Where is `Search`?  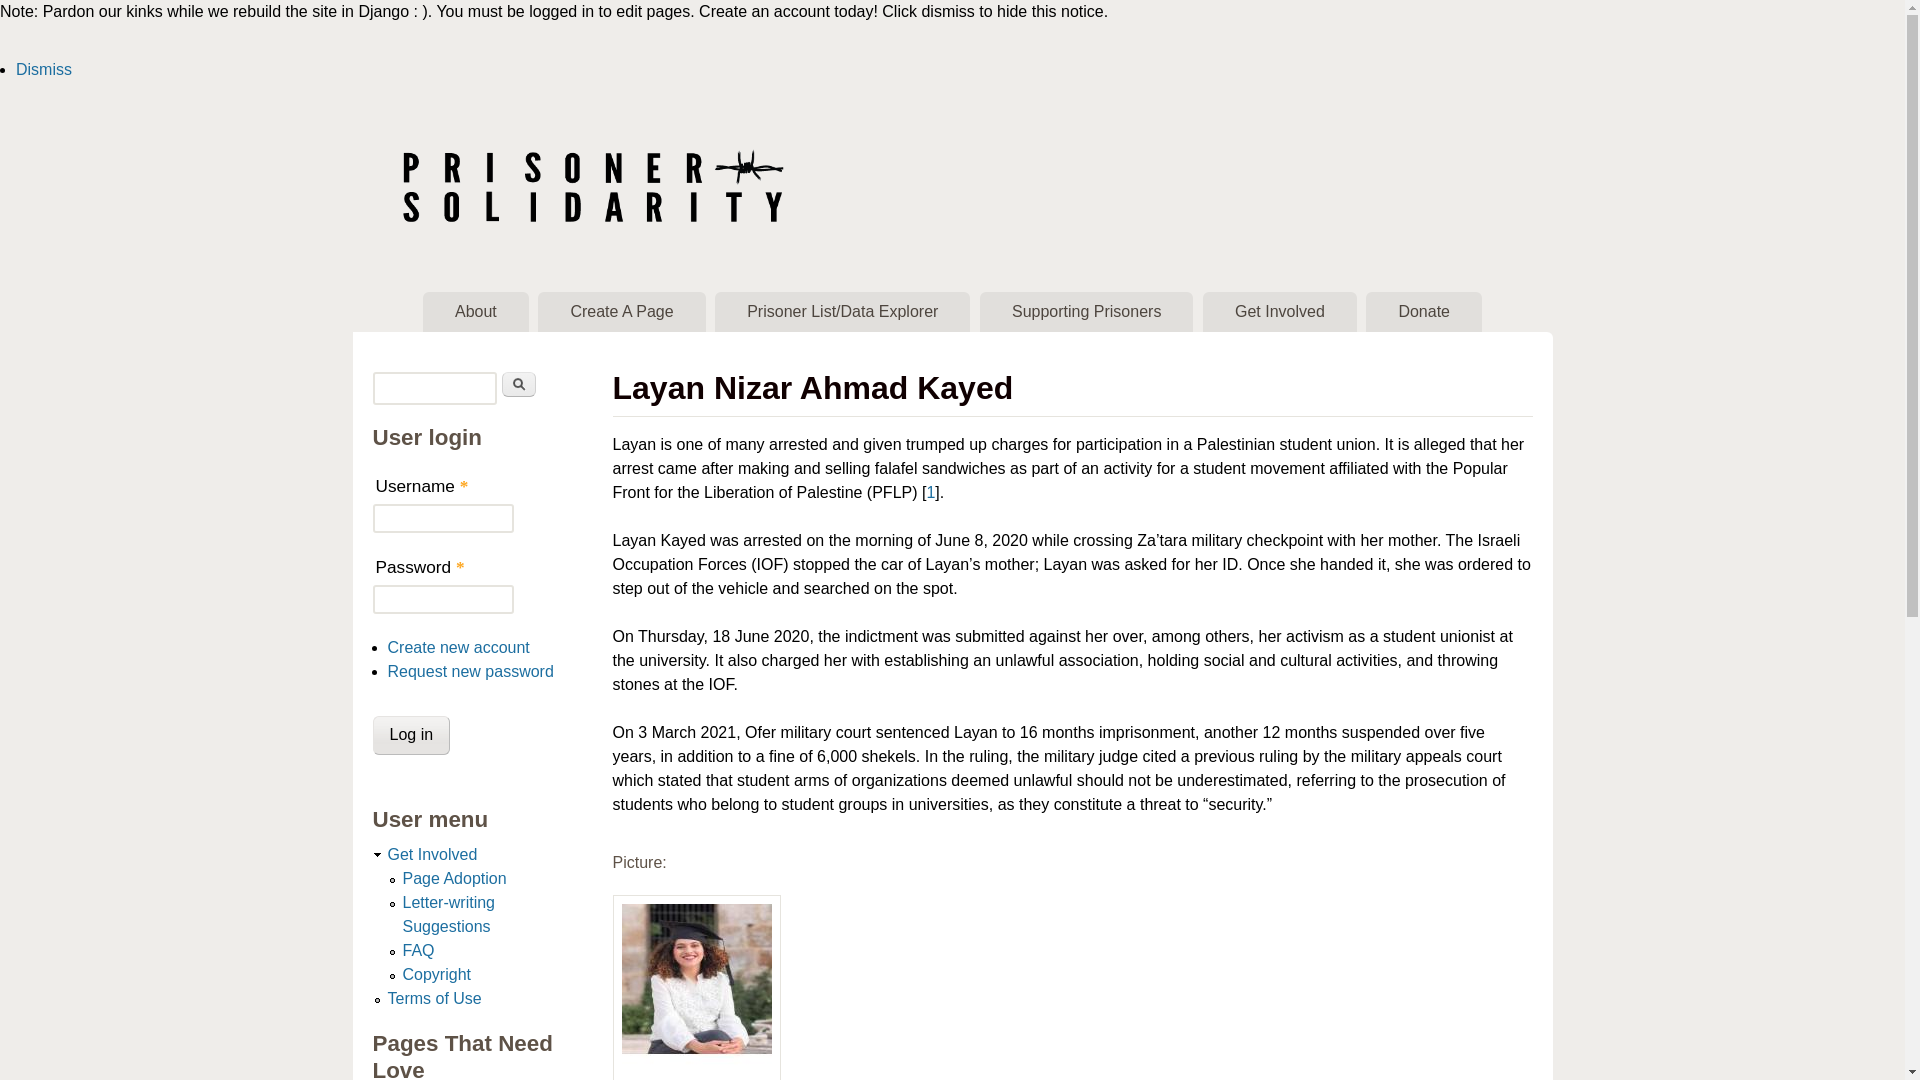 Search is located at coordinates (518, 384).